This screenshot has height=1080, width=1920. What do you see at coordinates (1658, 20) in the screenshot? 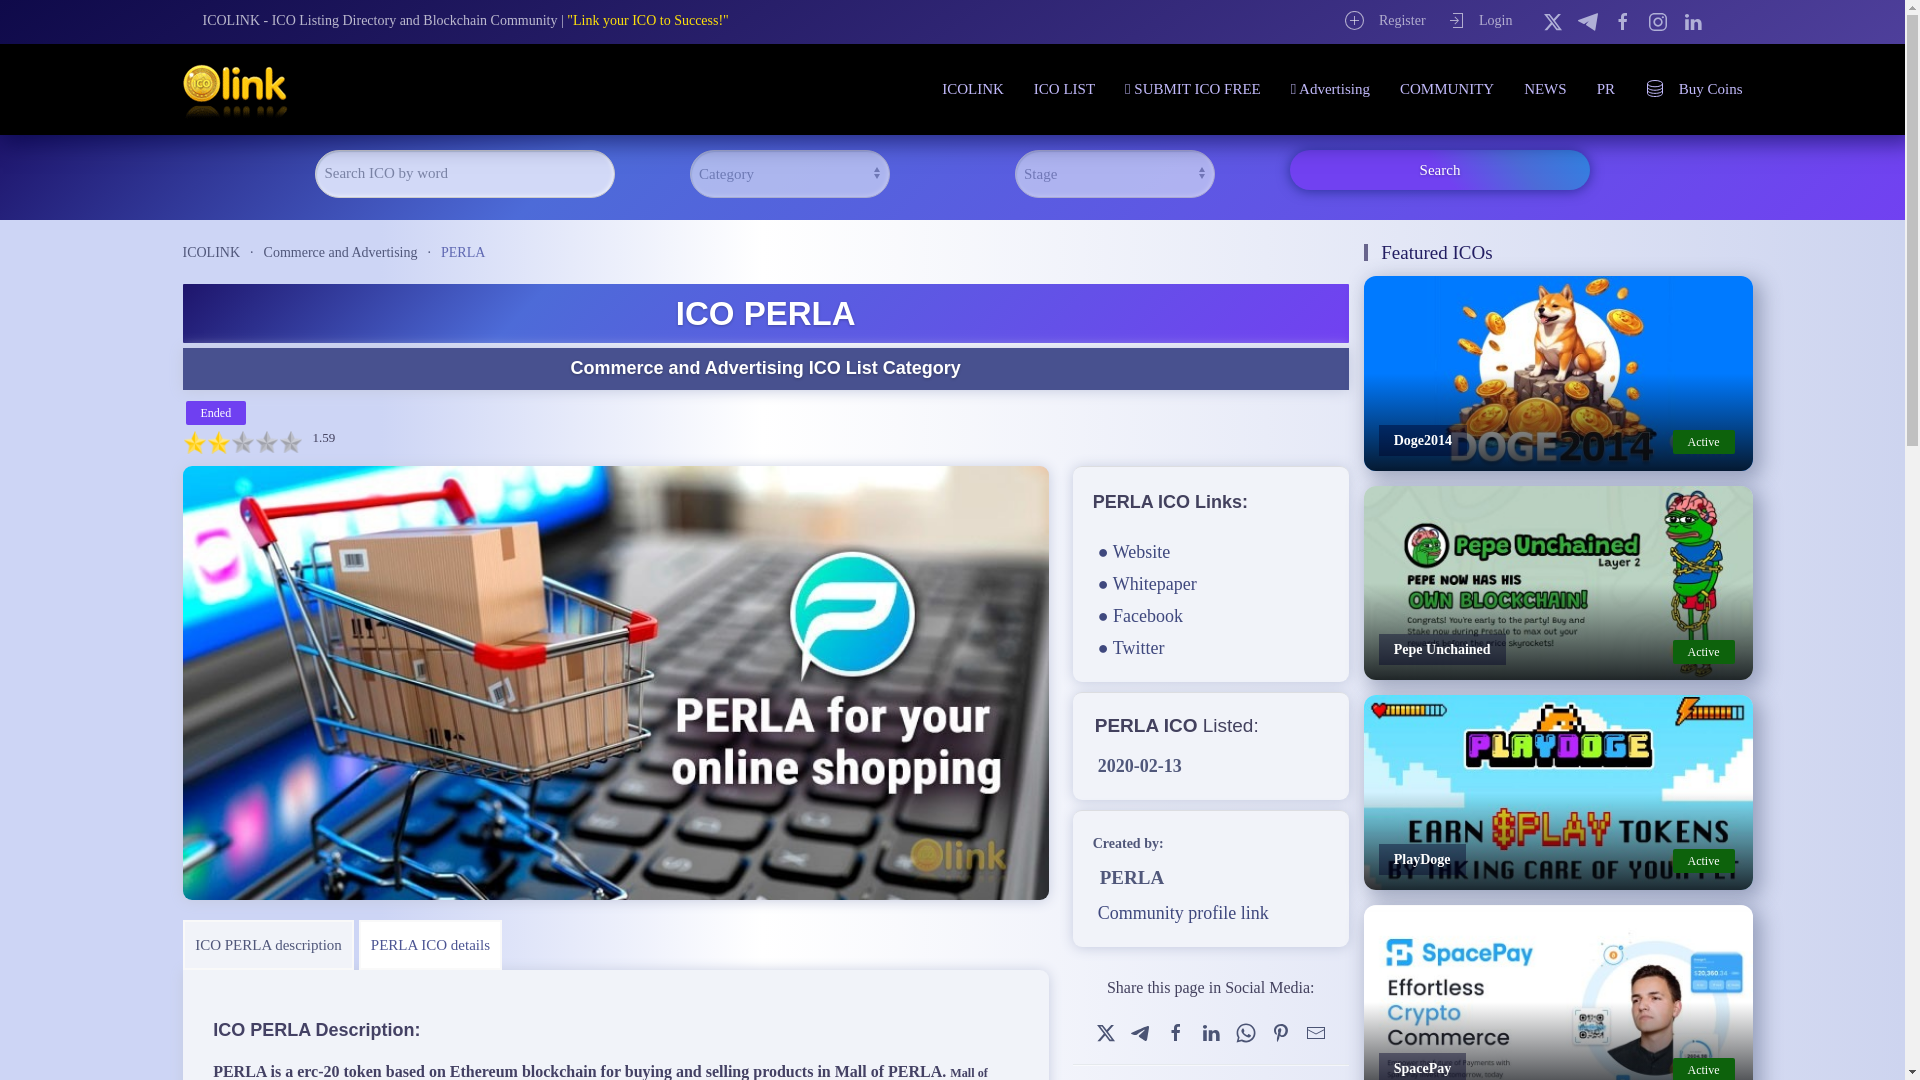
I see `Instagram` at bounding box center [1658, 20].